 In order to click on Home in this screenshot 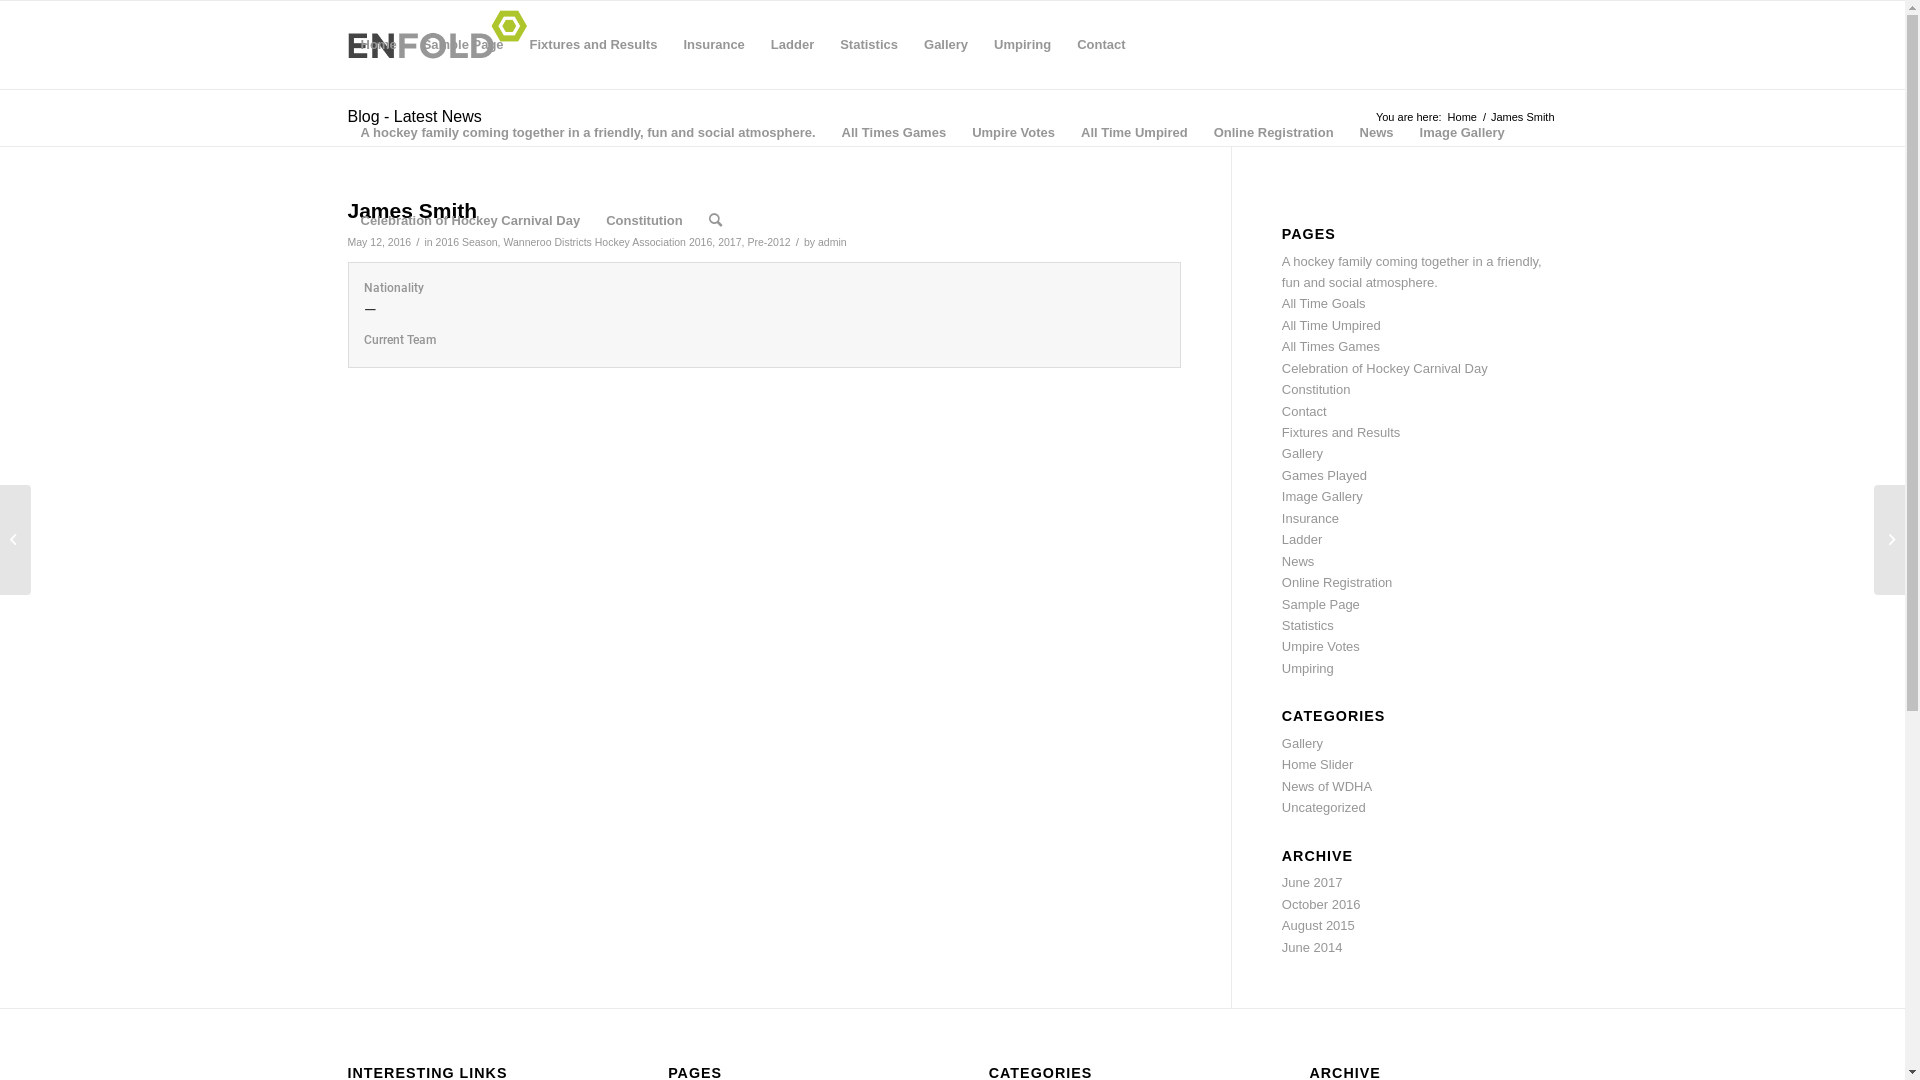, I will do `click(379, 45)`.